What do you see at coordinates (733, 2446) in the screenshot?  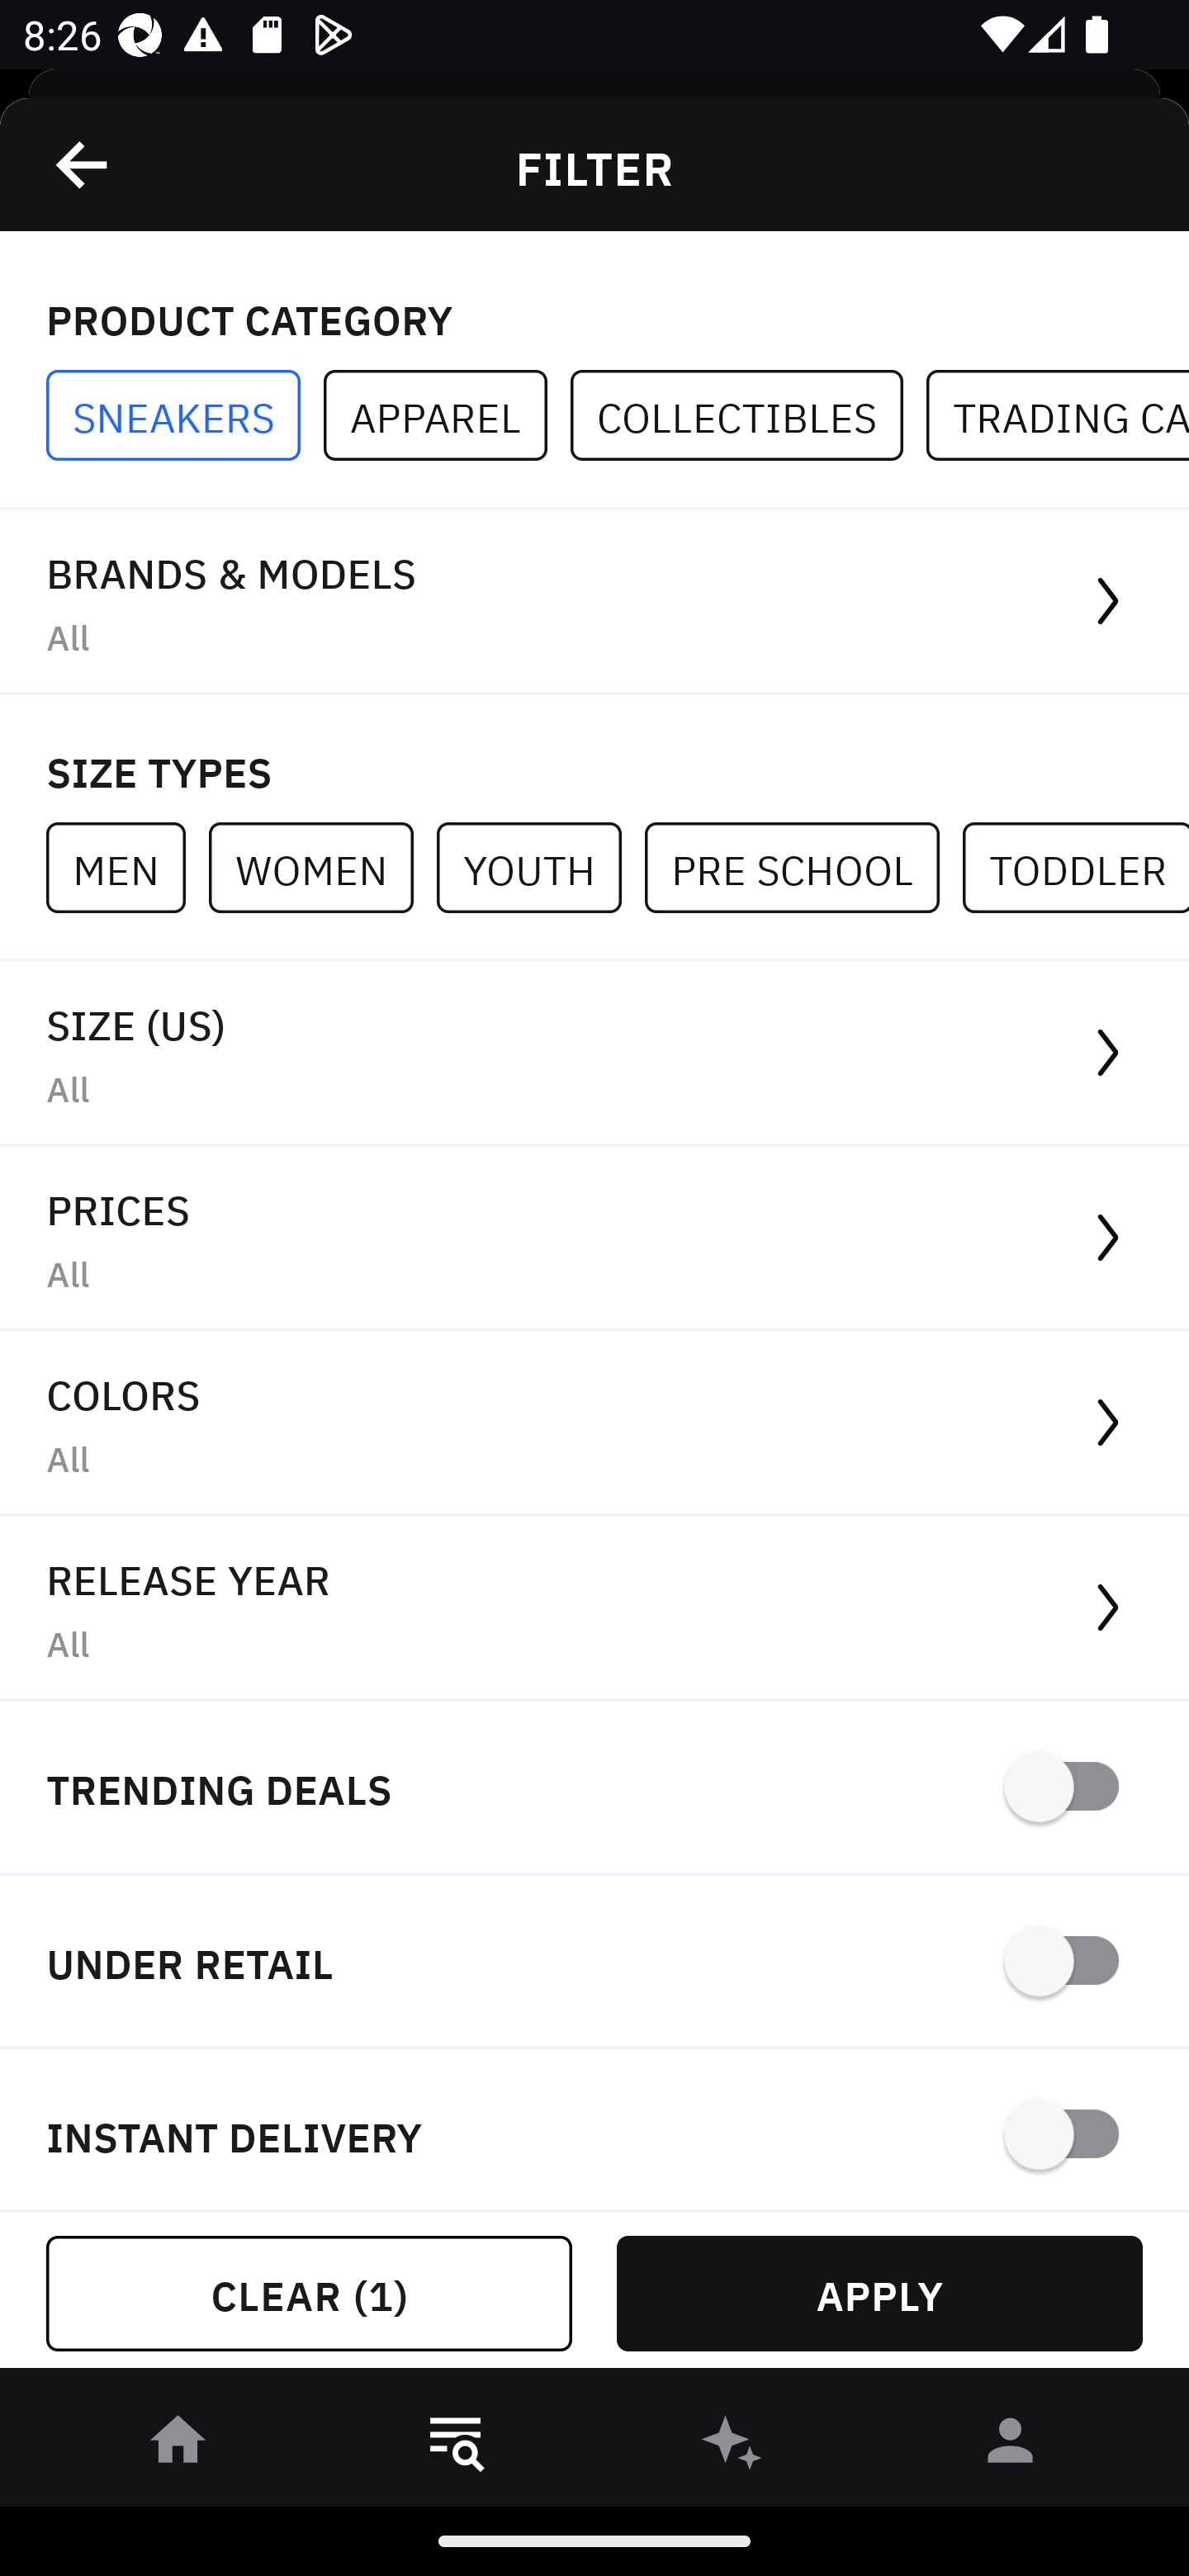 I see `󰫢` at bounding box center [733, 2446].